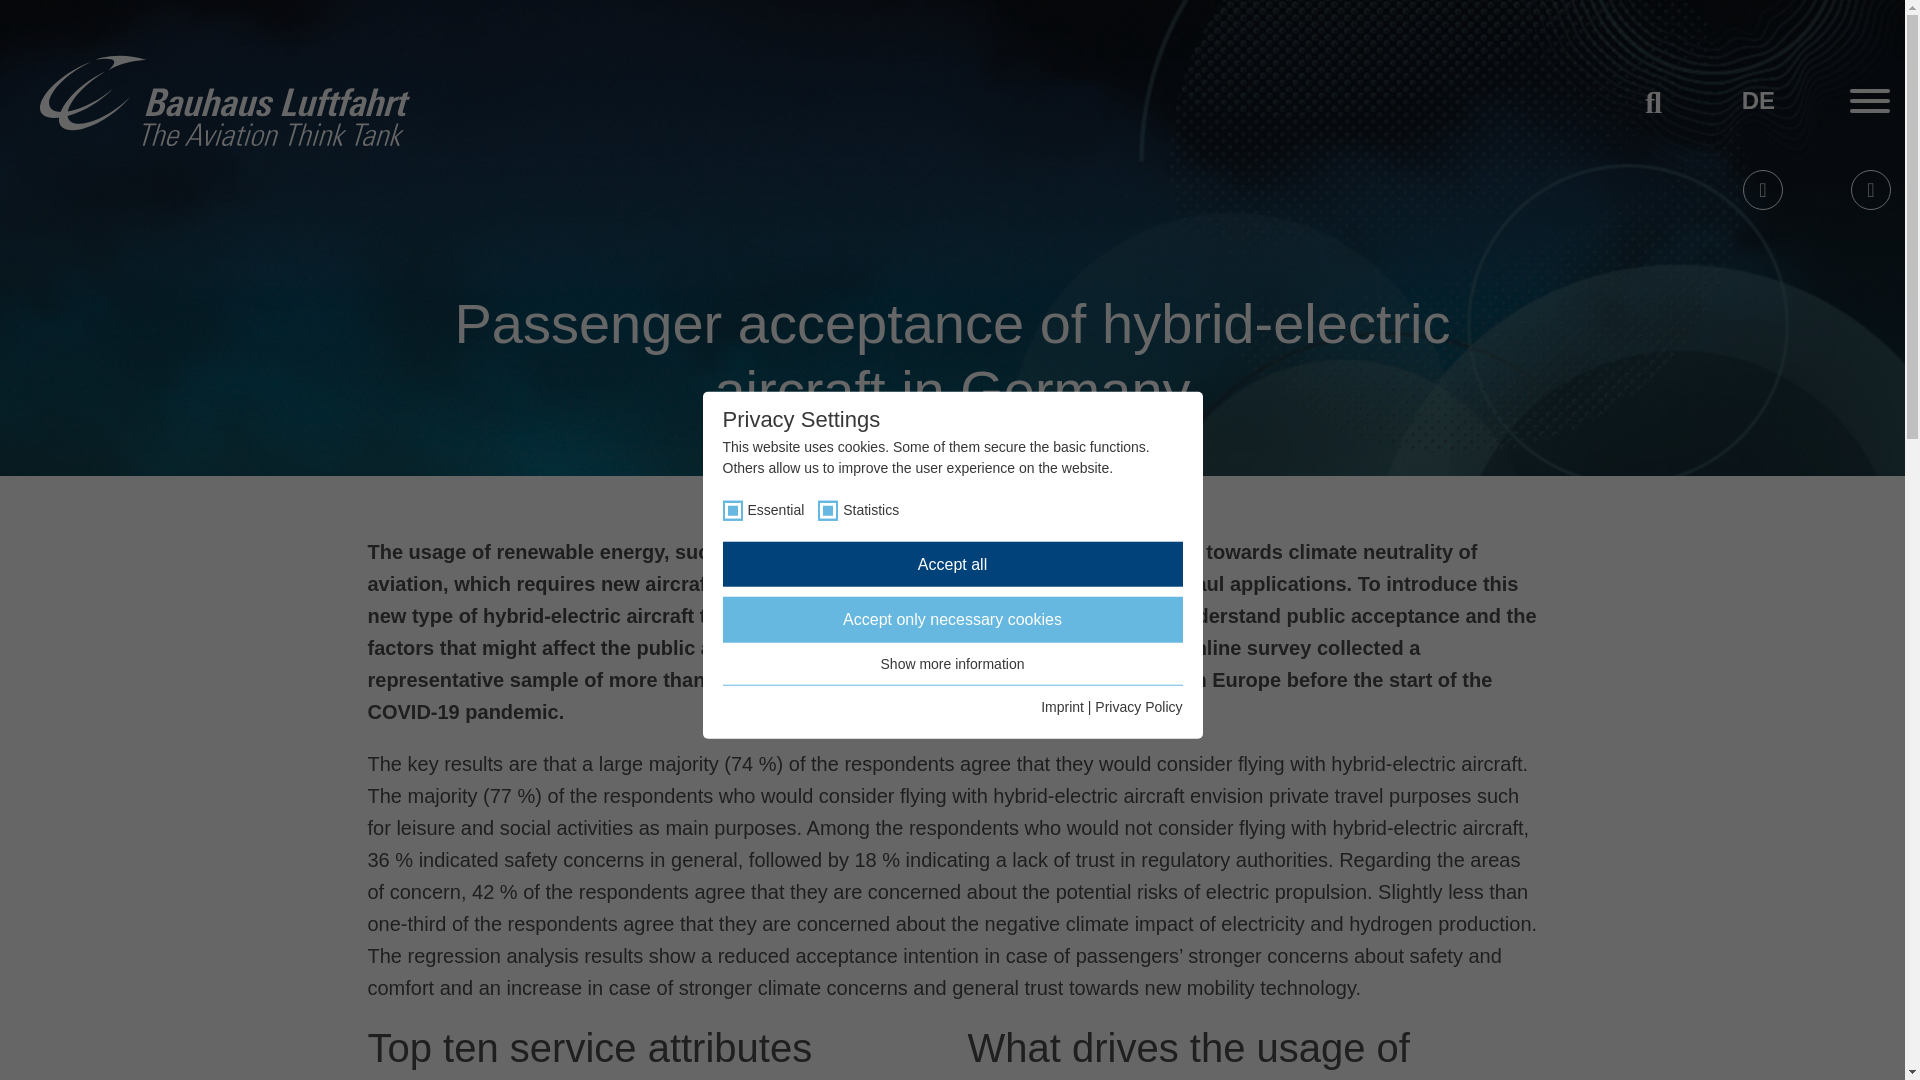 The width and height of the screenshot is (1920, 1080). Describe the element at coordinates (1758, 100) in the screenshot. I see `Deutsch` at that location.